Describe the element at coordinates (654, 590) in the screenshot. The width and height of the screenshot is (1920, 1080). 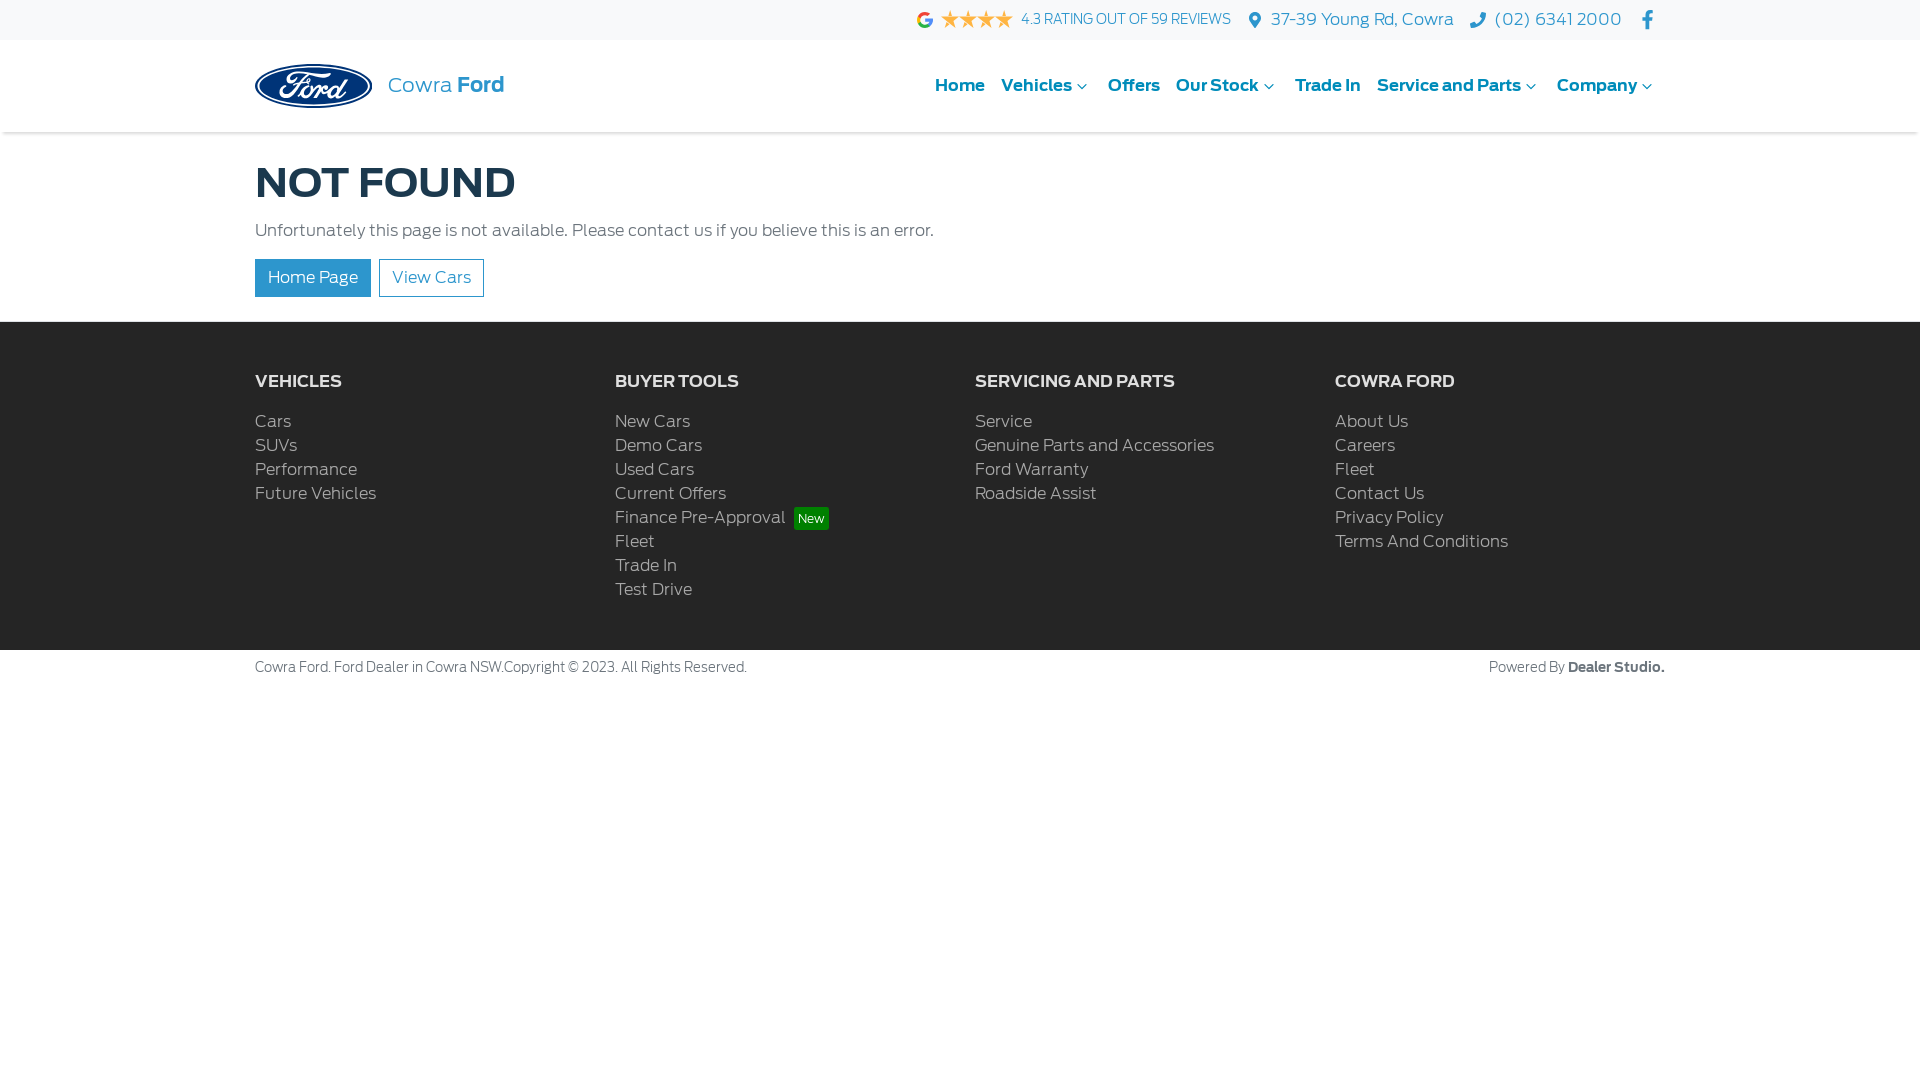
I see `Test Drive` at that location.